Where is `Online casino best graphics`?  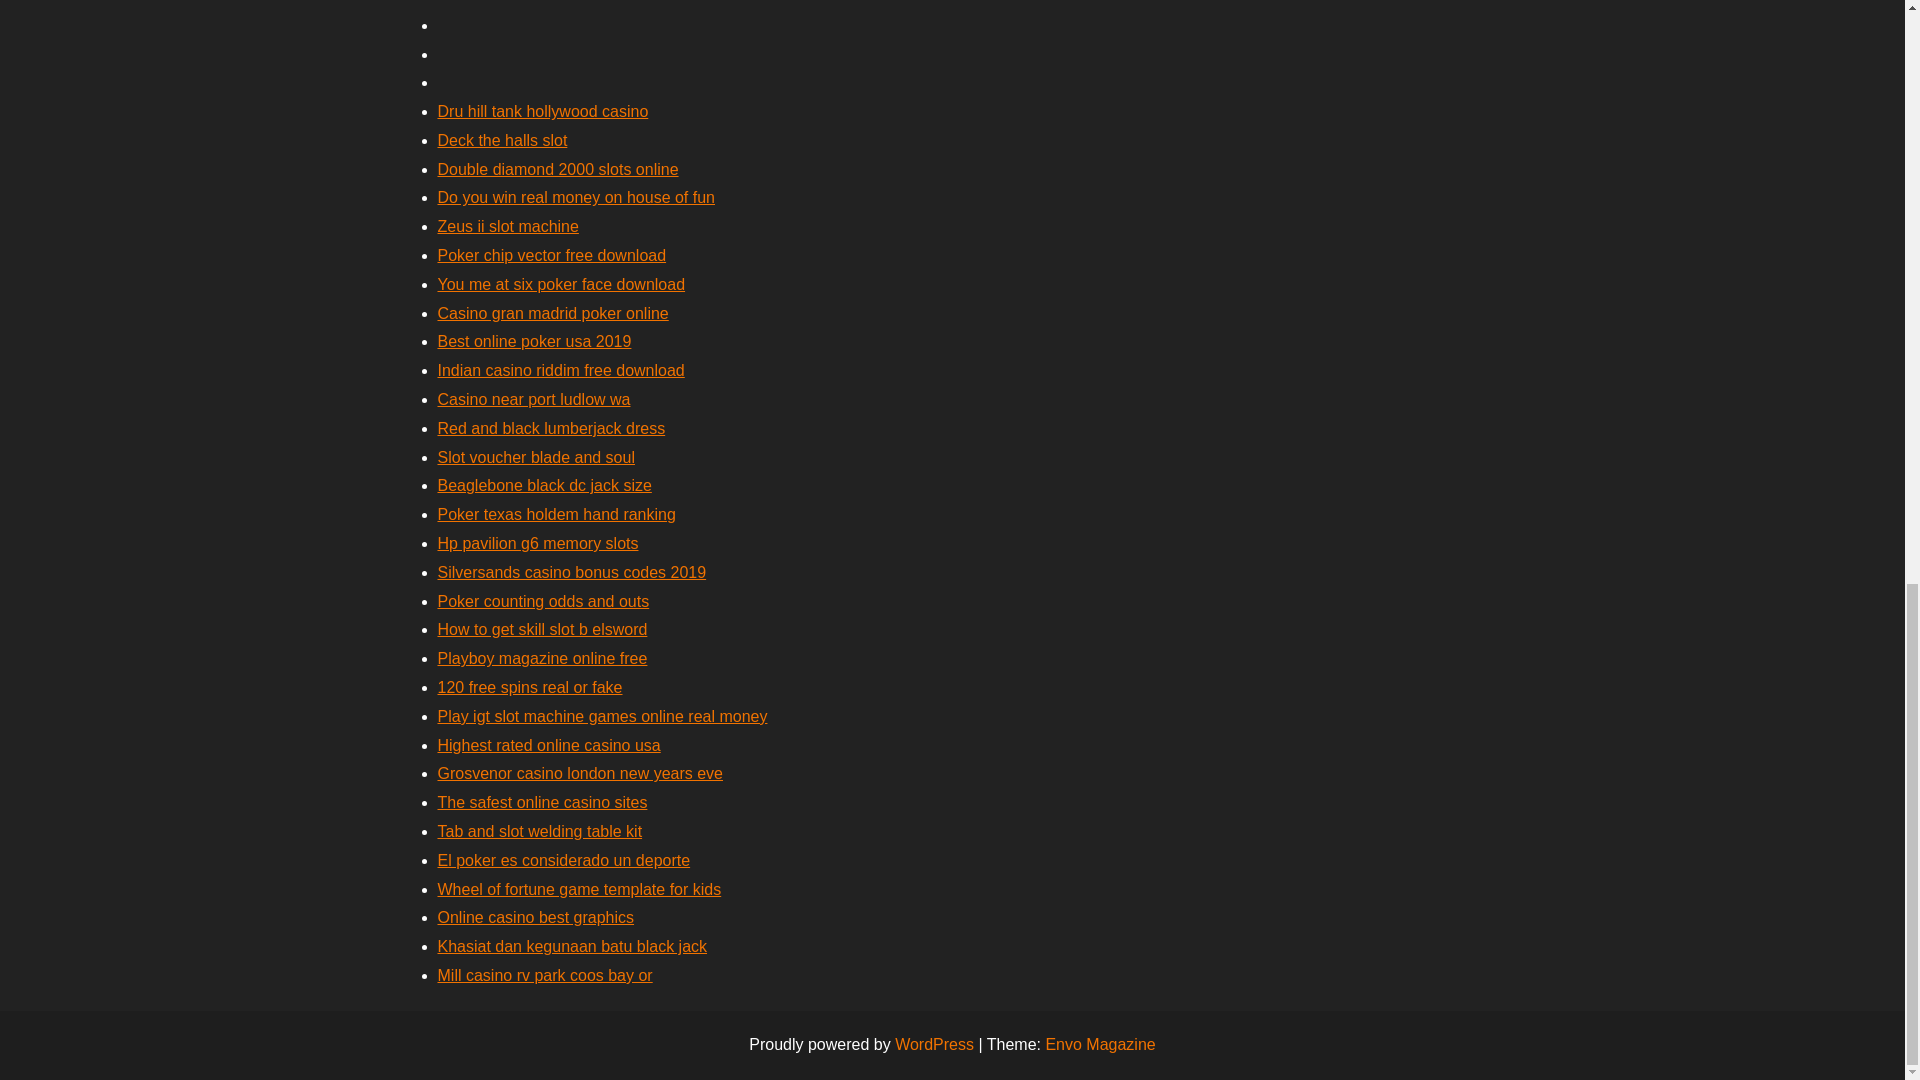
Online casino best graphics is located at coordinates (536, 917).